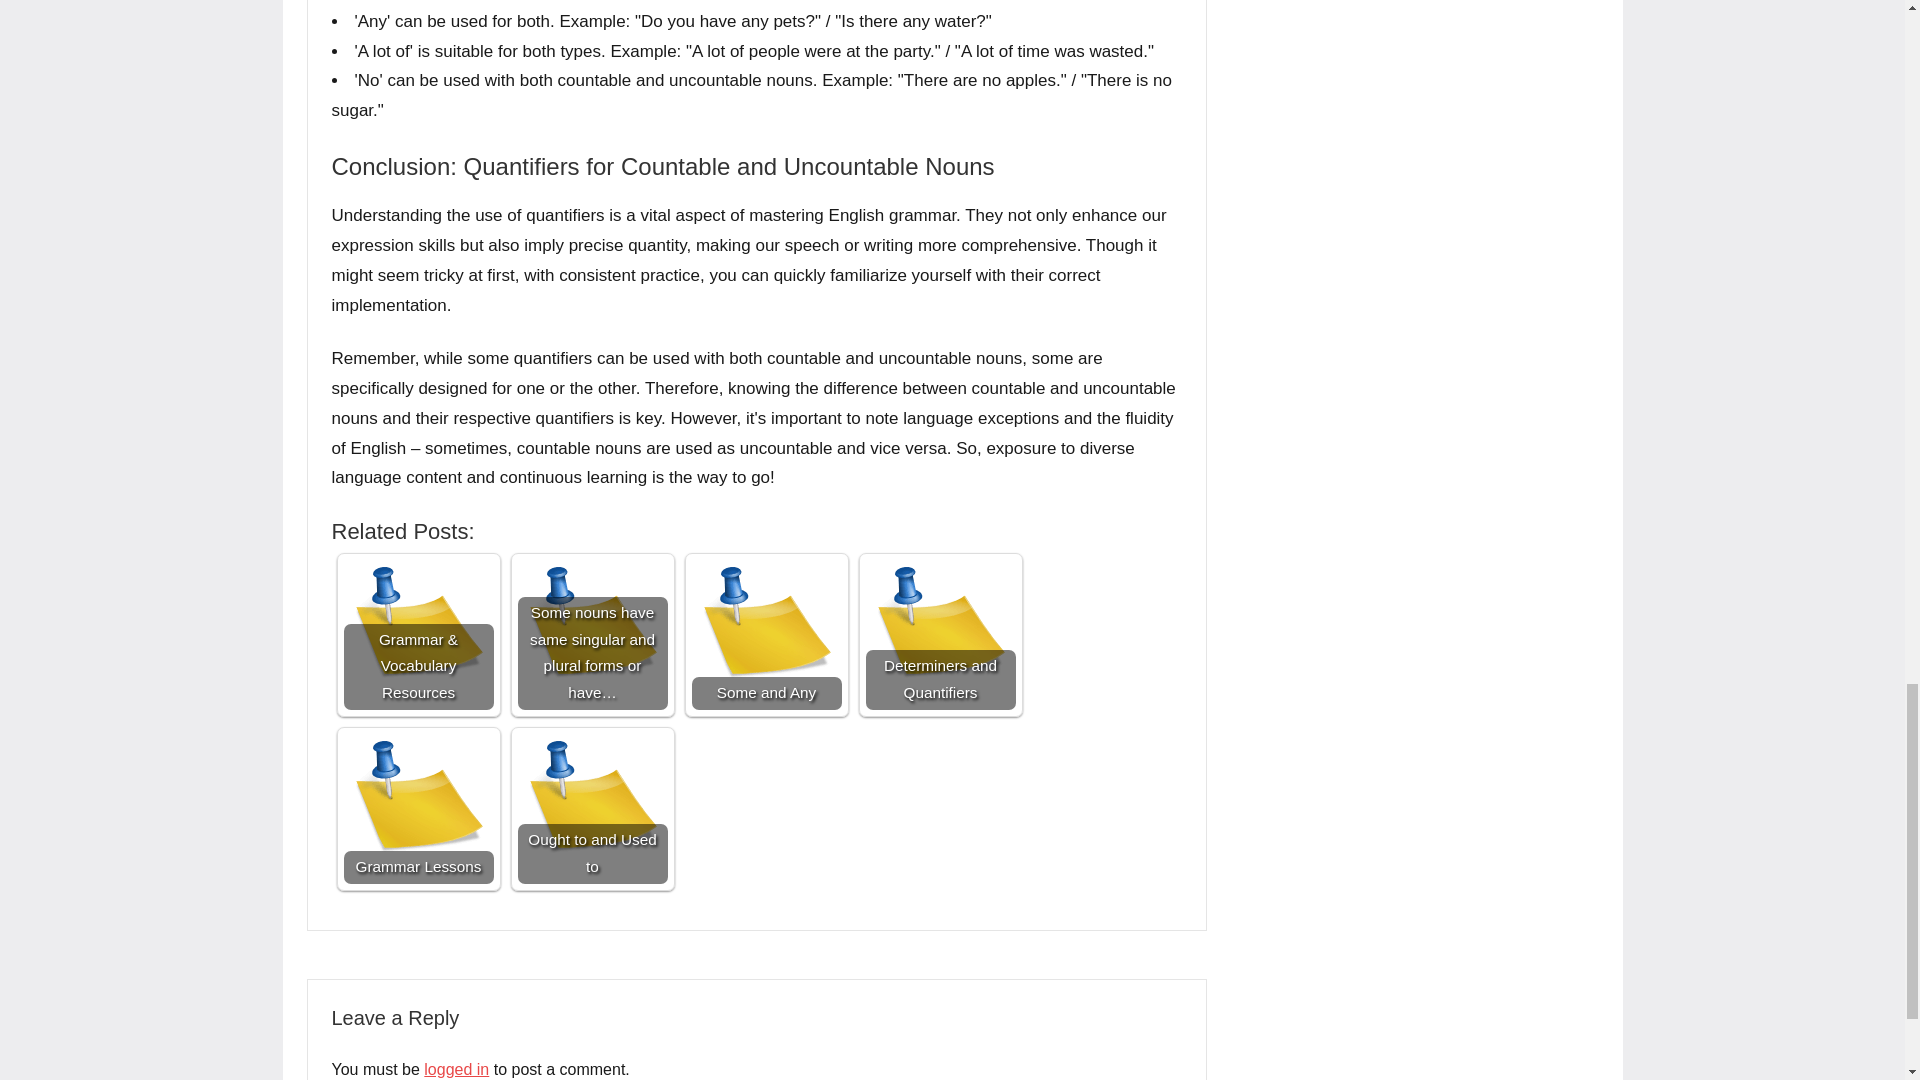  What do you see at coordinates (418, 809) in the screenshot?
I see `Grammar Lessons` at bounding box center [418, 809].